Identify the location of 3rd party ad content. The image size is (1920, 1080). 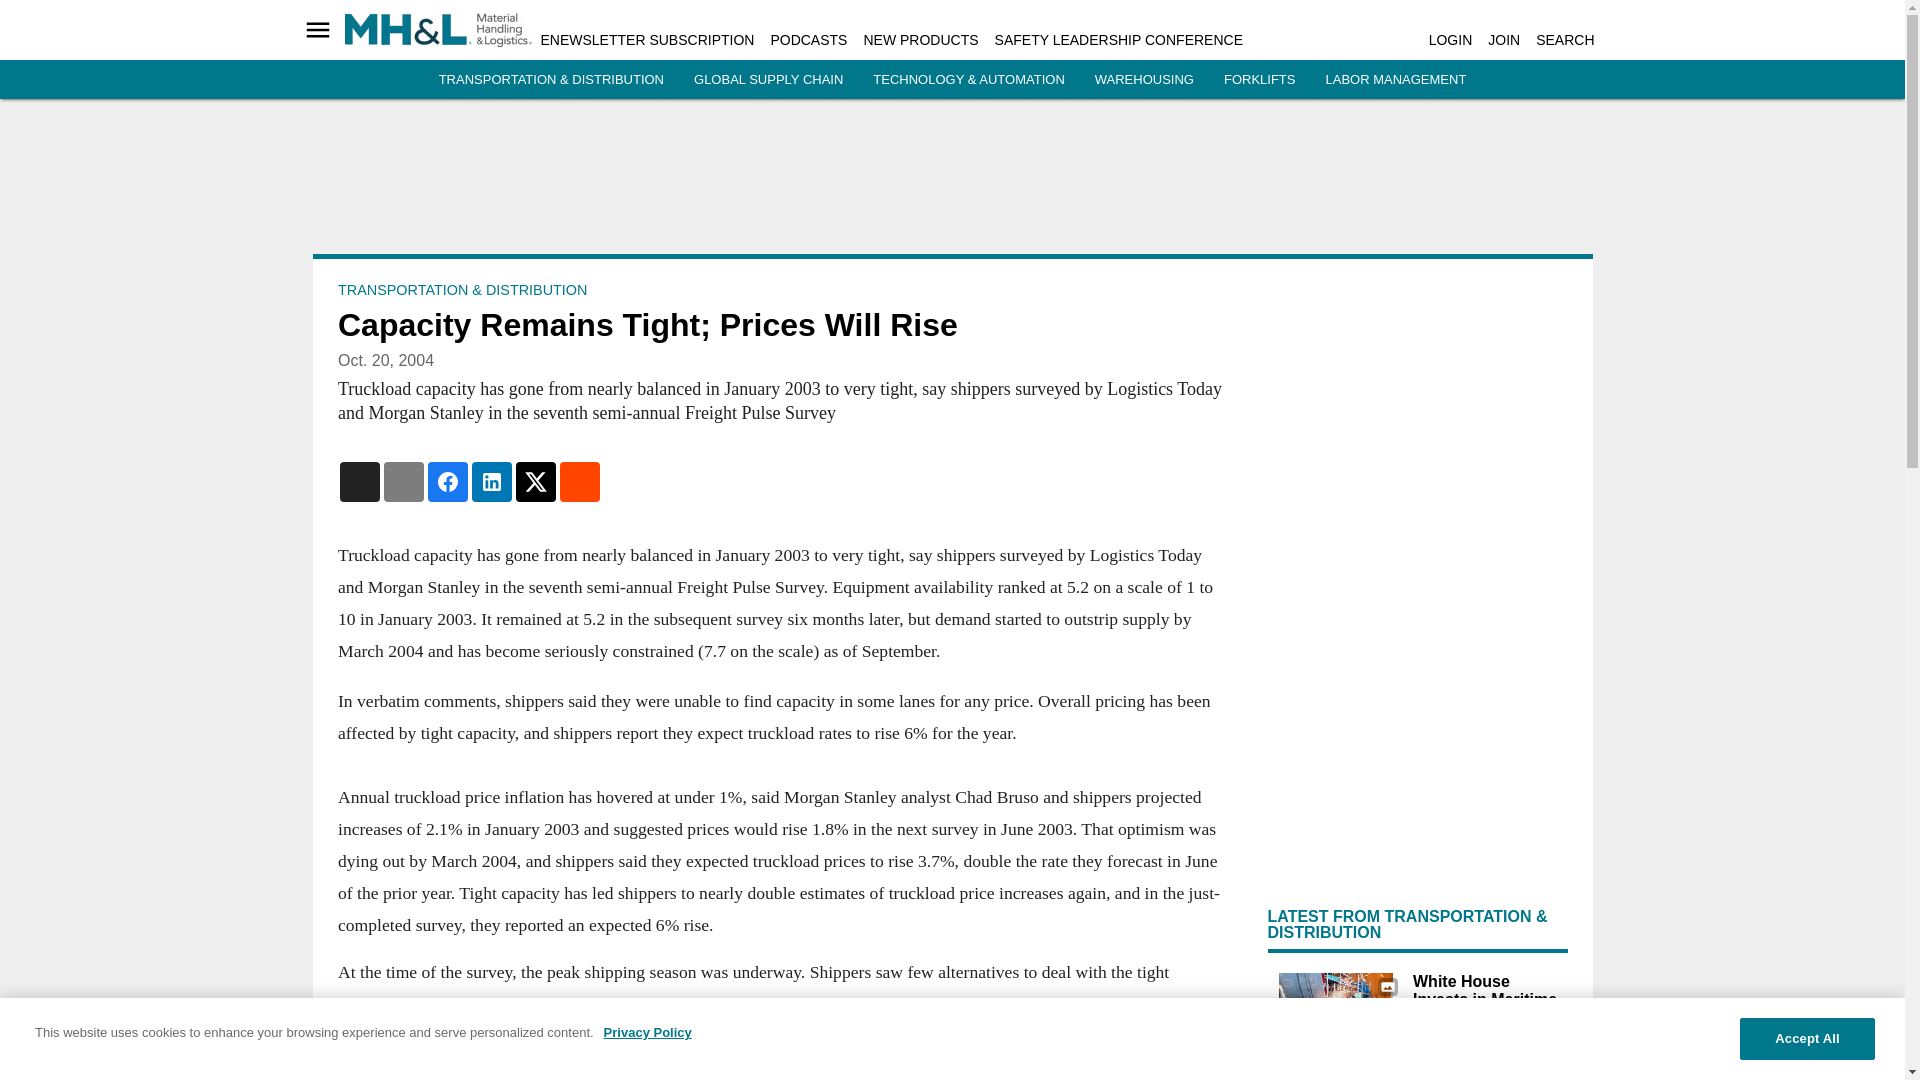
(953, 184).